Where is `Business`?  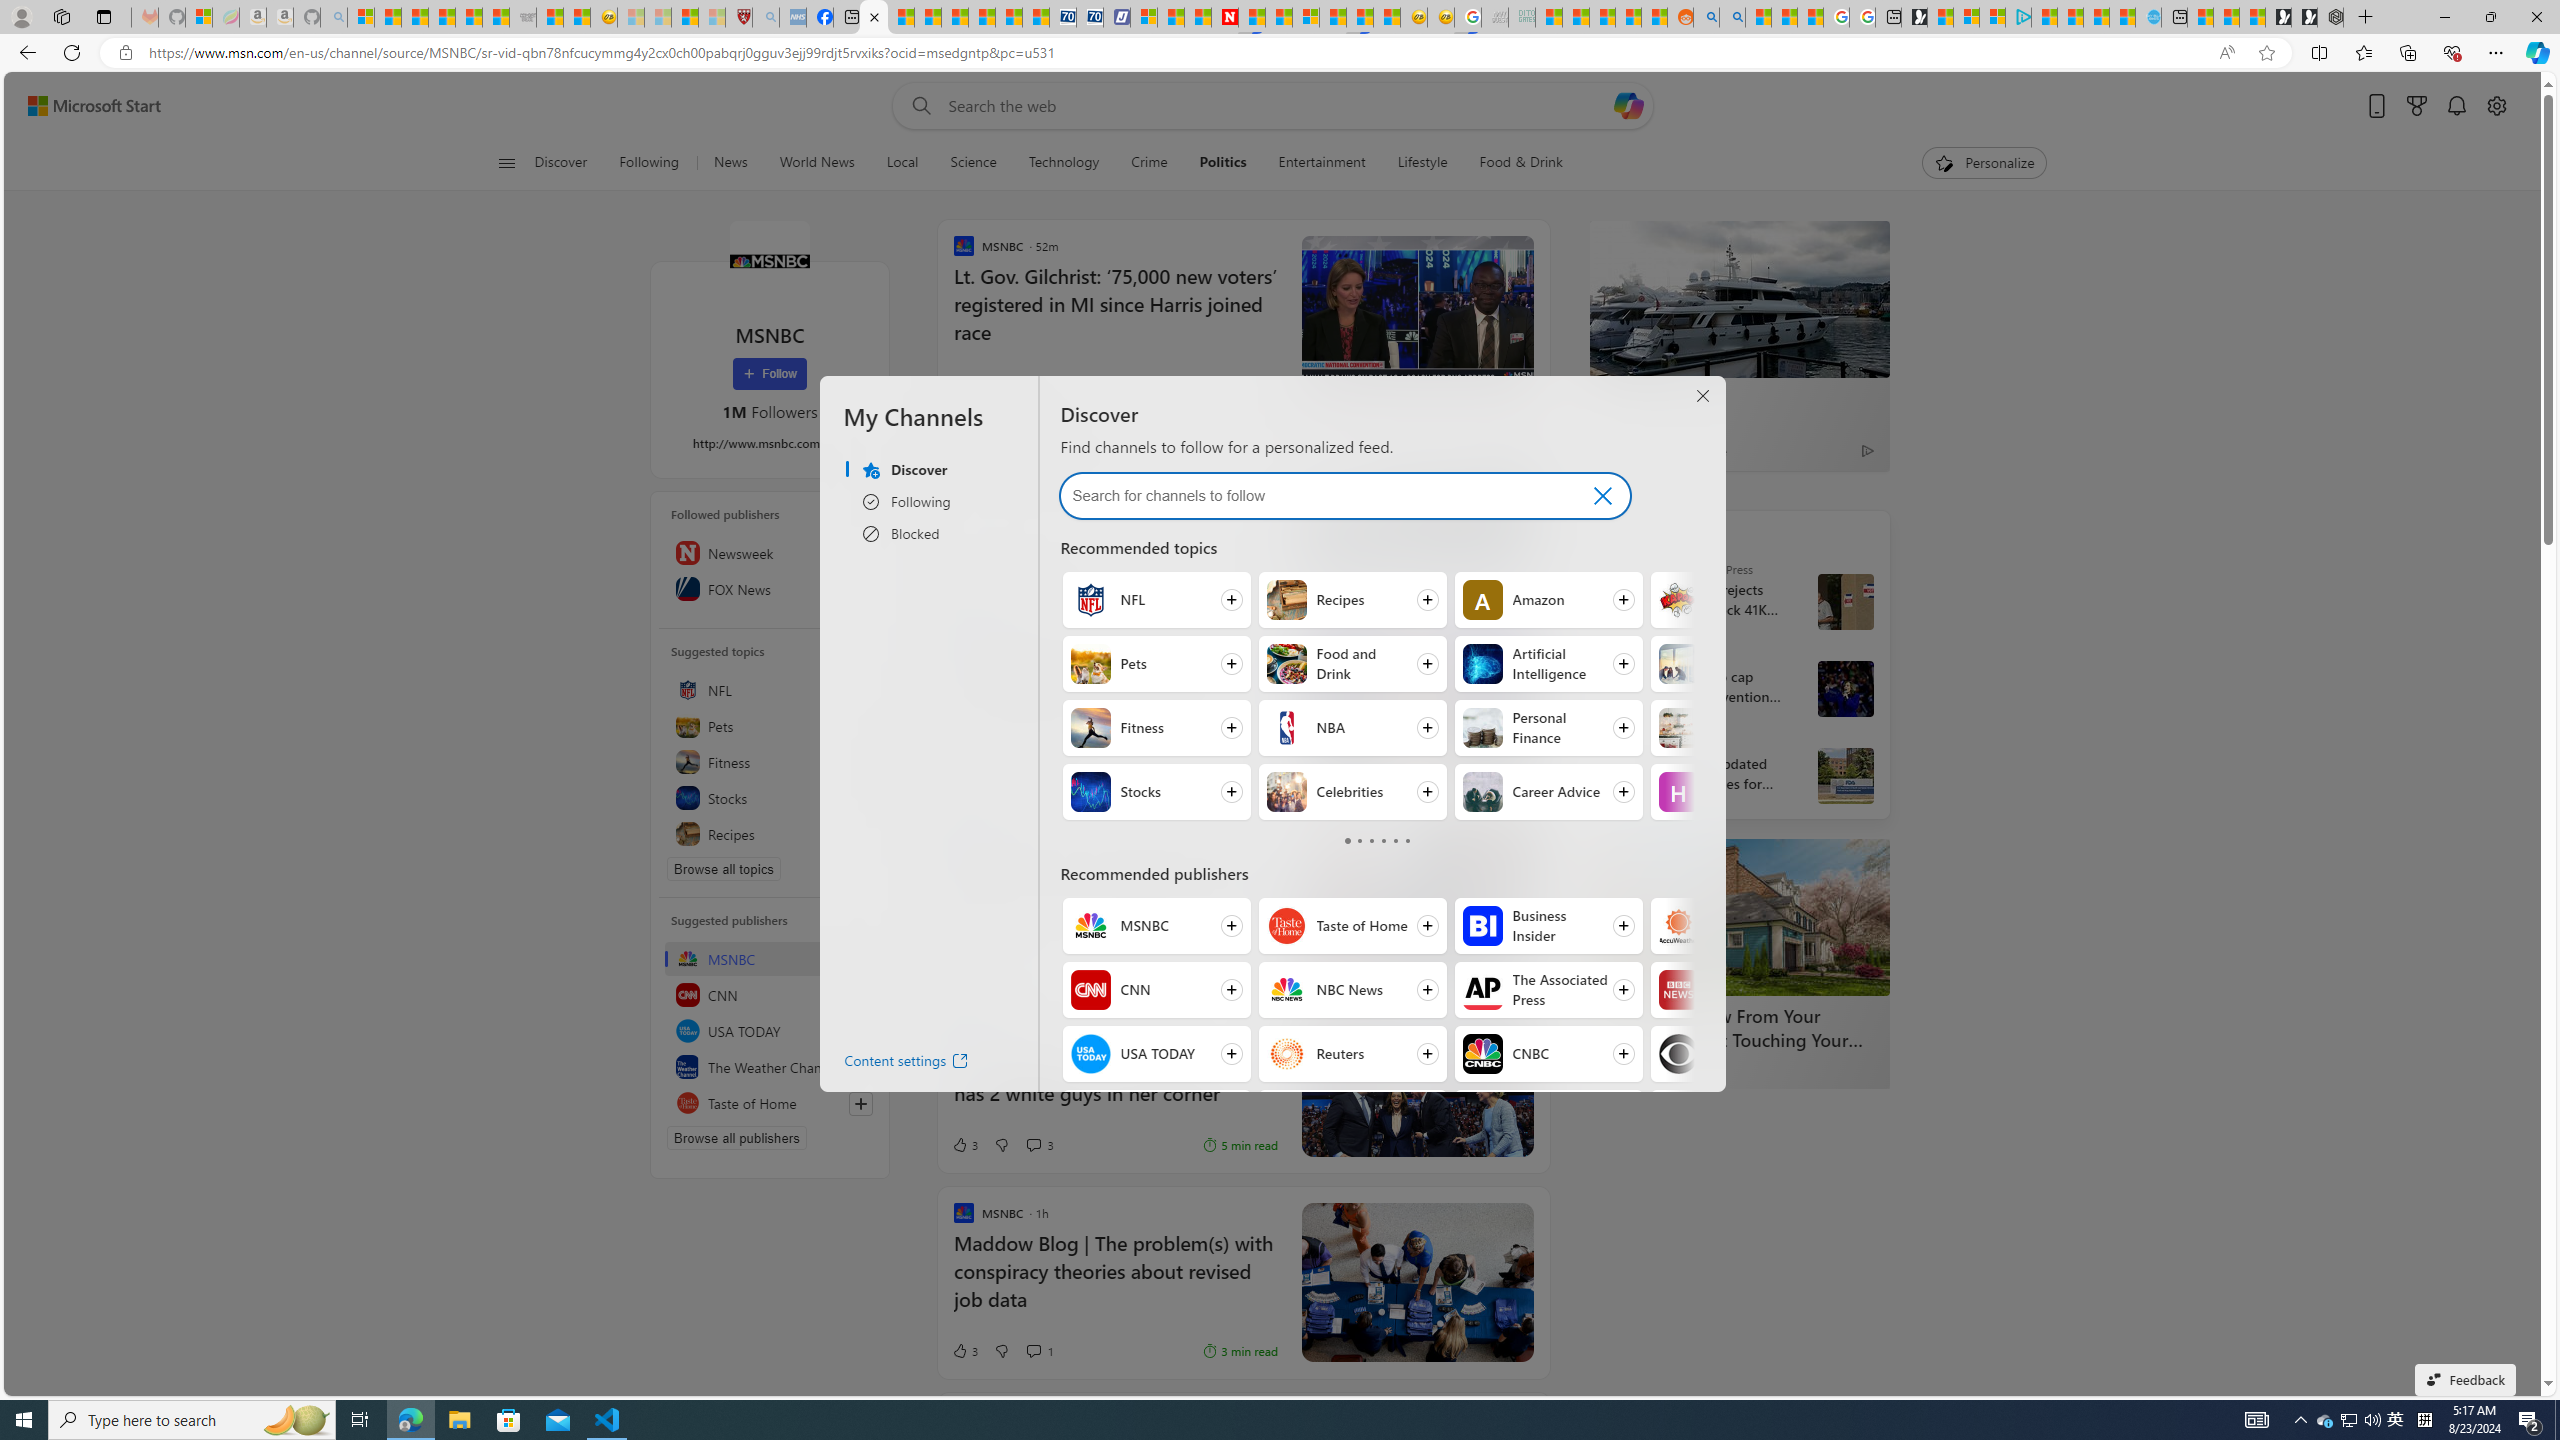
Business is located at coordinates (1678, 664).